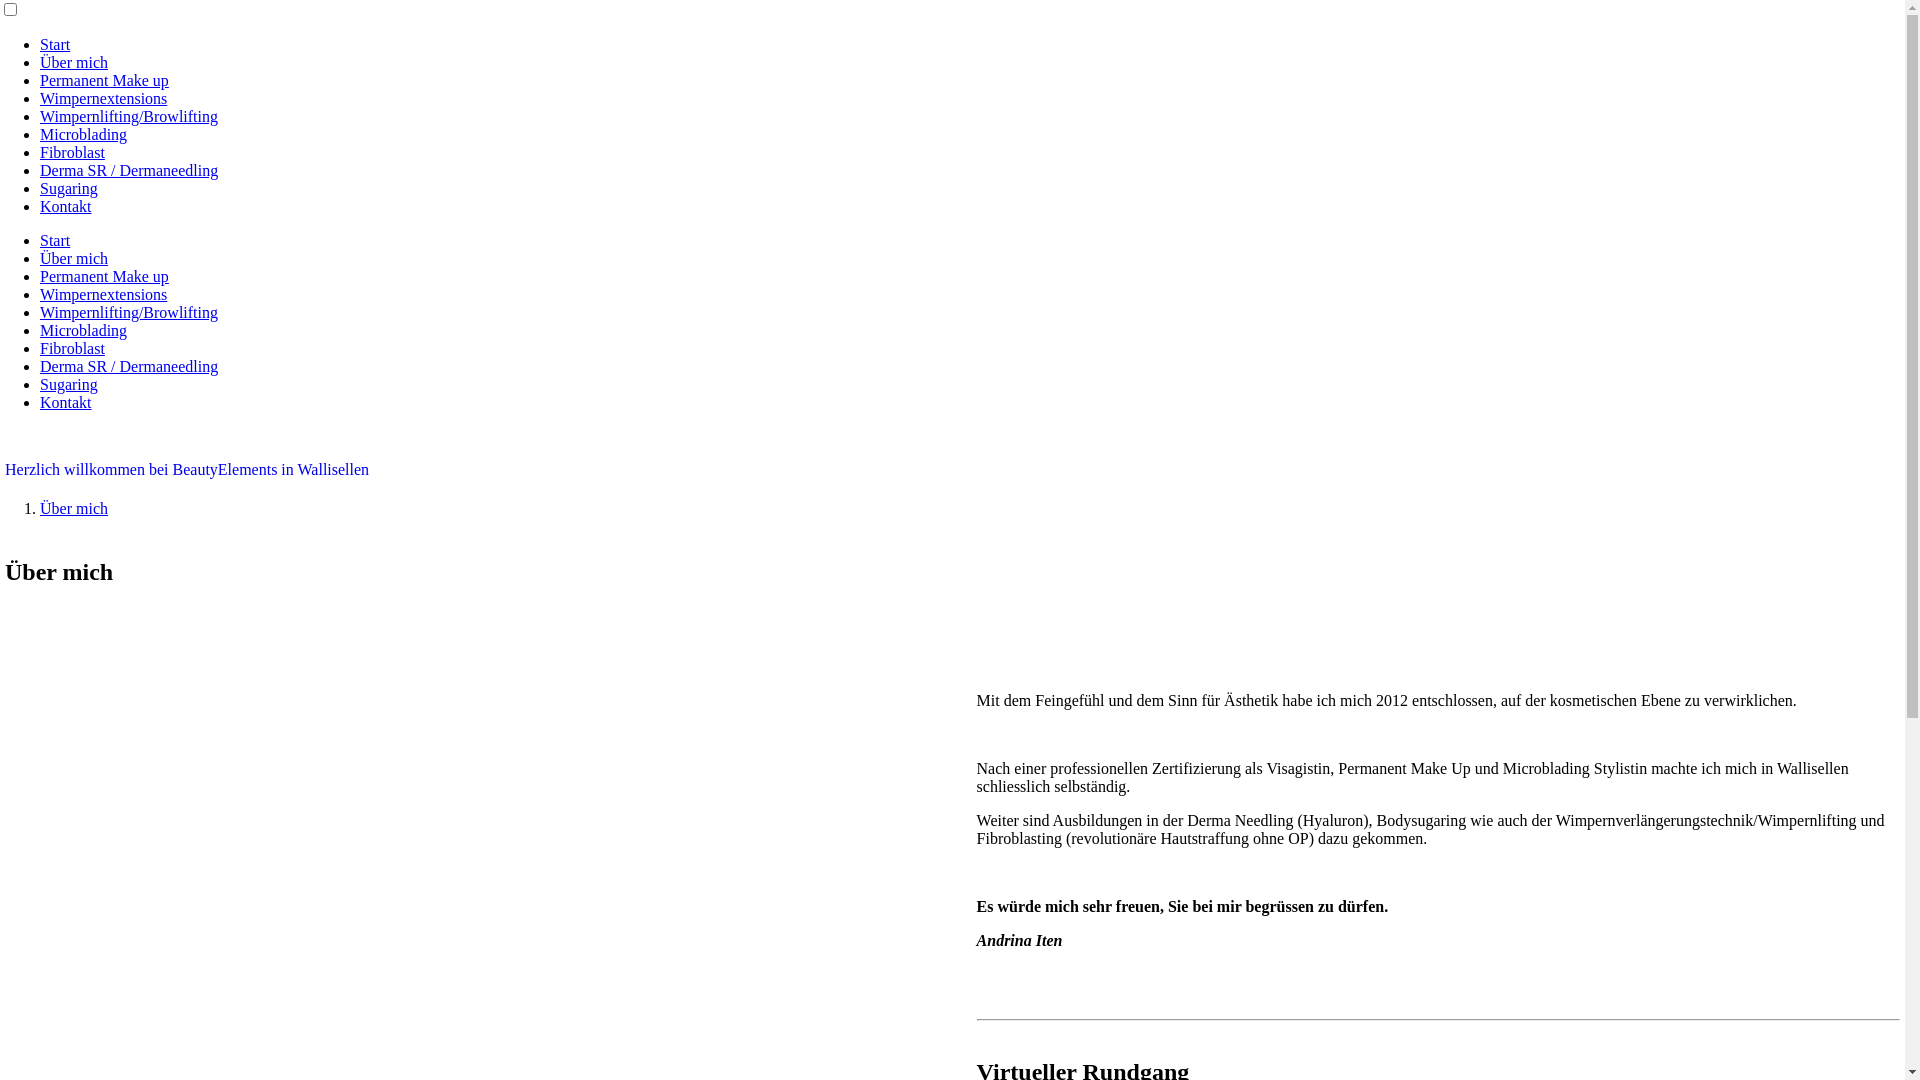  I want to click on Permanent Make up, so click(104, 80).